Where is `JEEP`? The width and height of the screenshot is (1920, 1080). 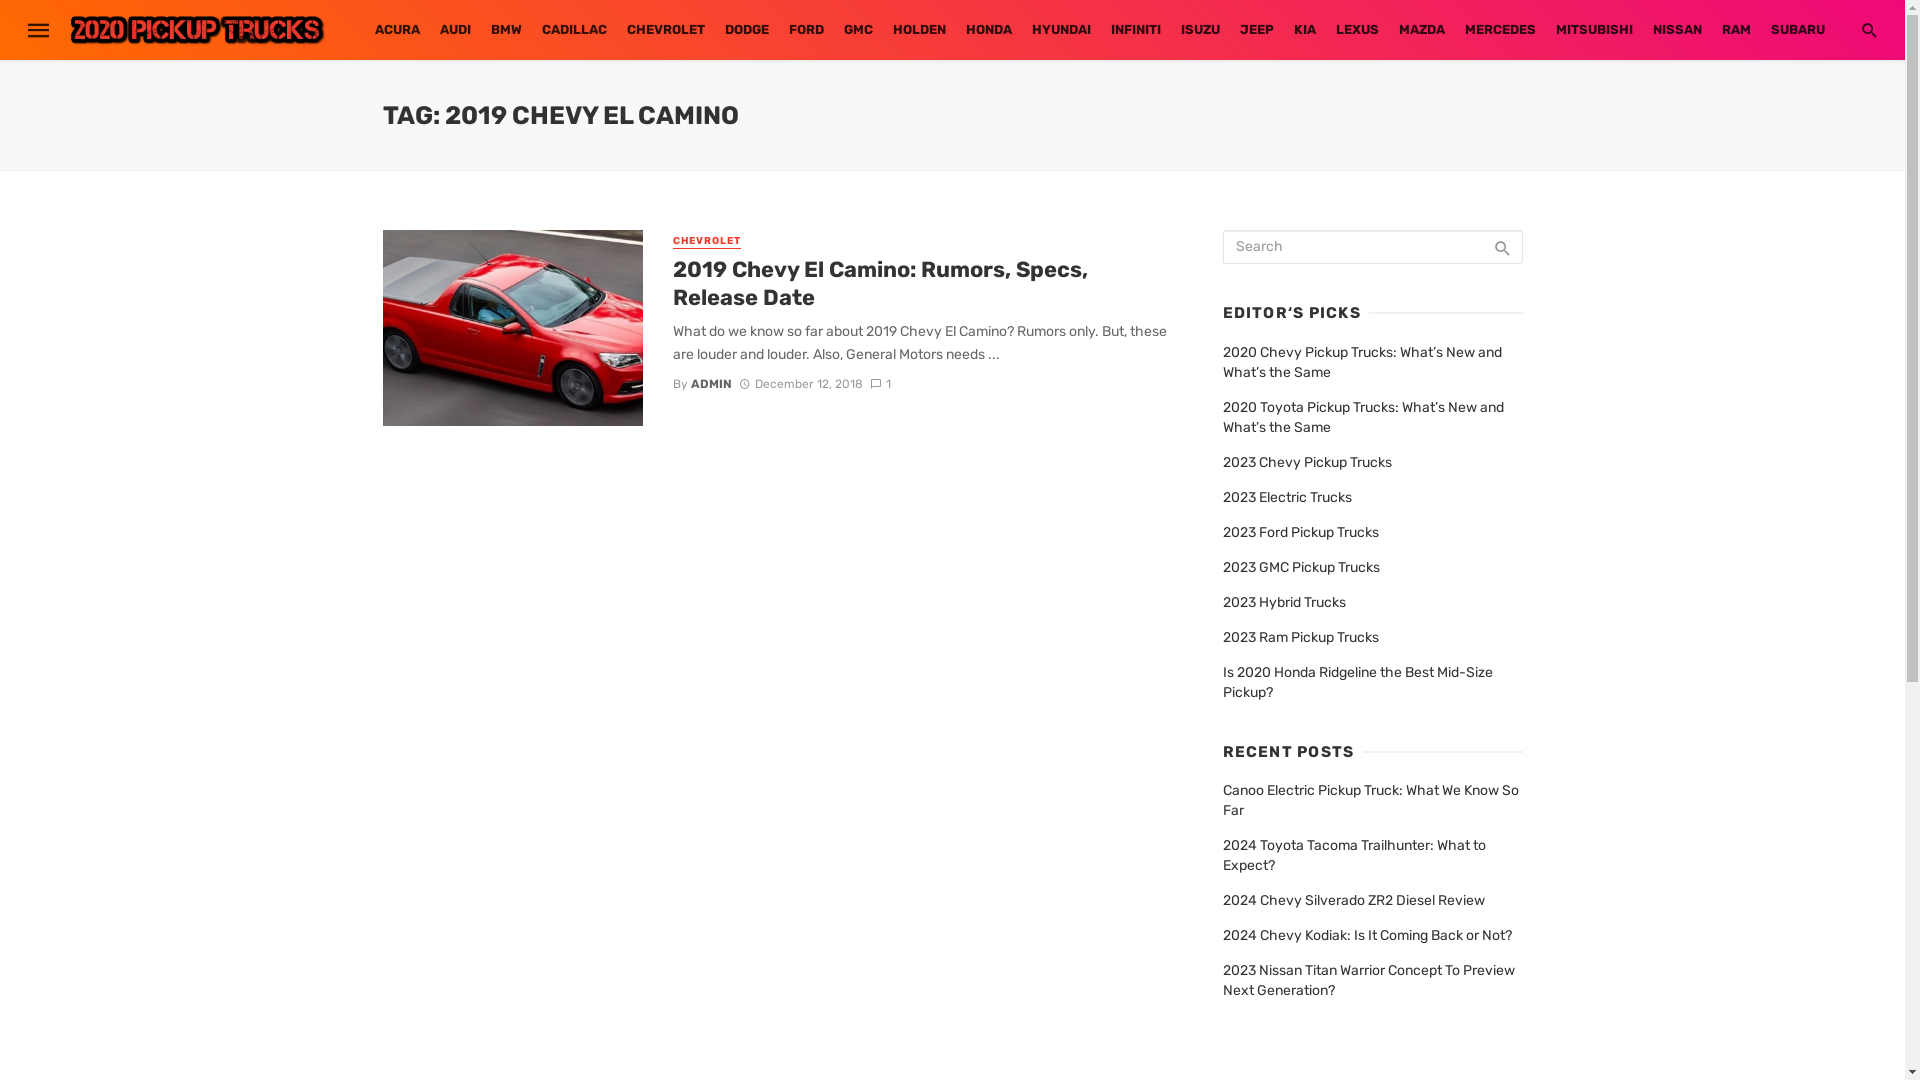
JEEP is located at coordinates (1257, 30).